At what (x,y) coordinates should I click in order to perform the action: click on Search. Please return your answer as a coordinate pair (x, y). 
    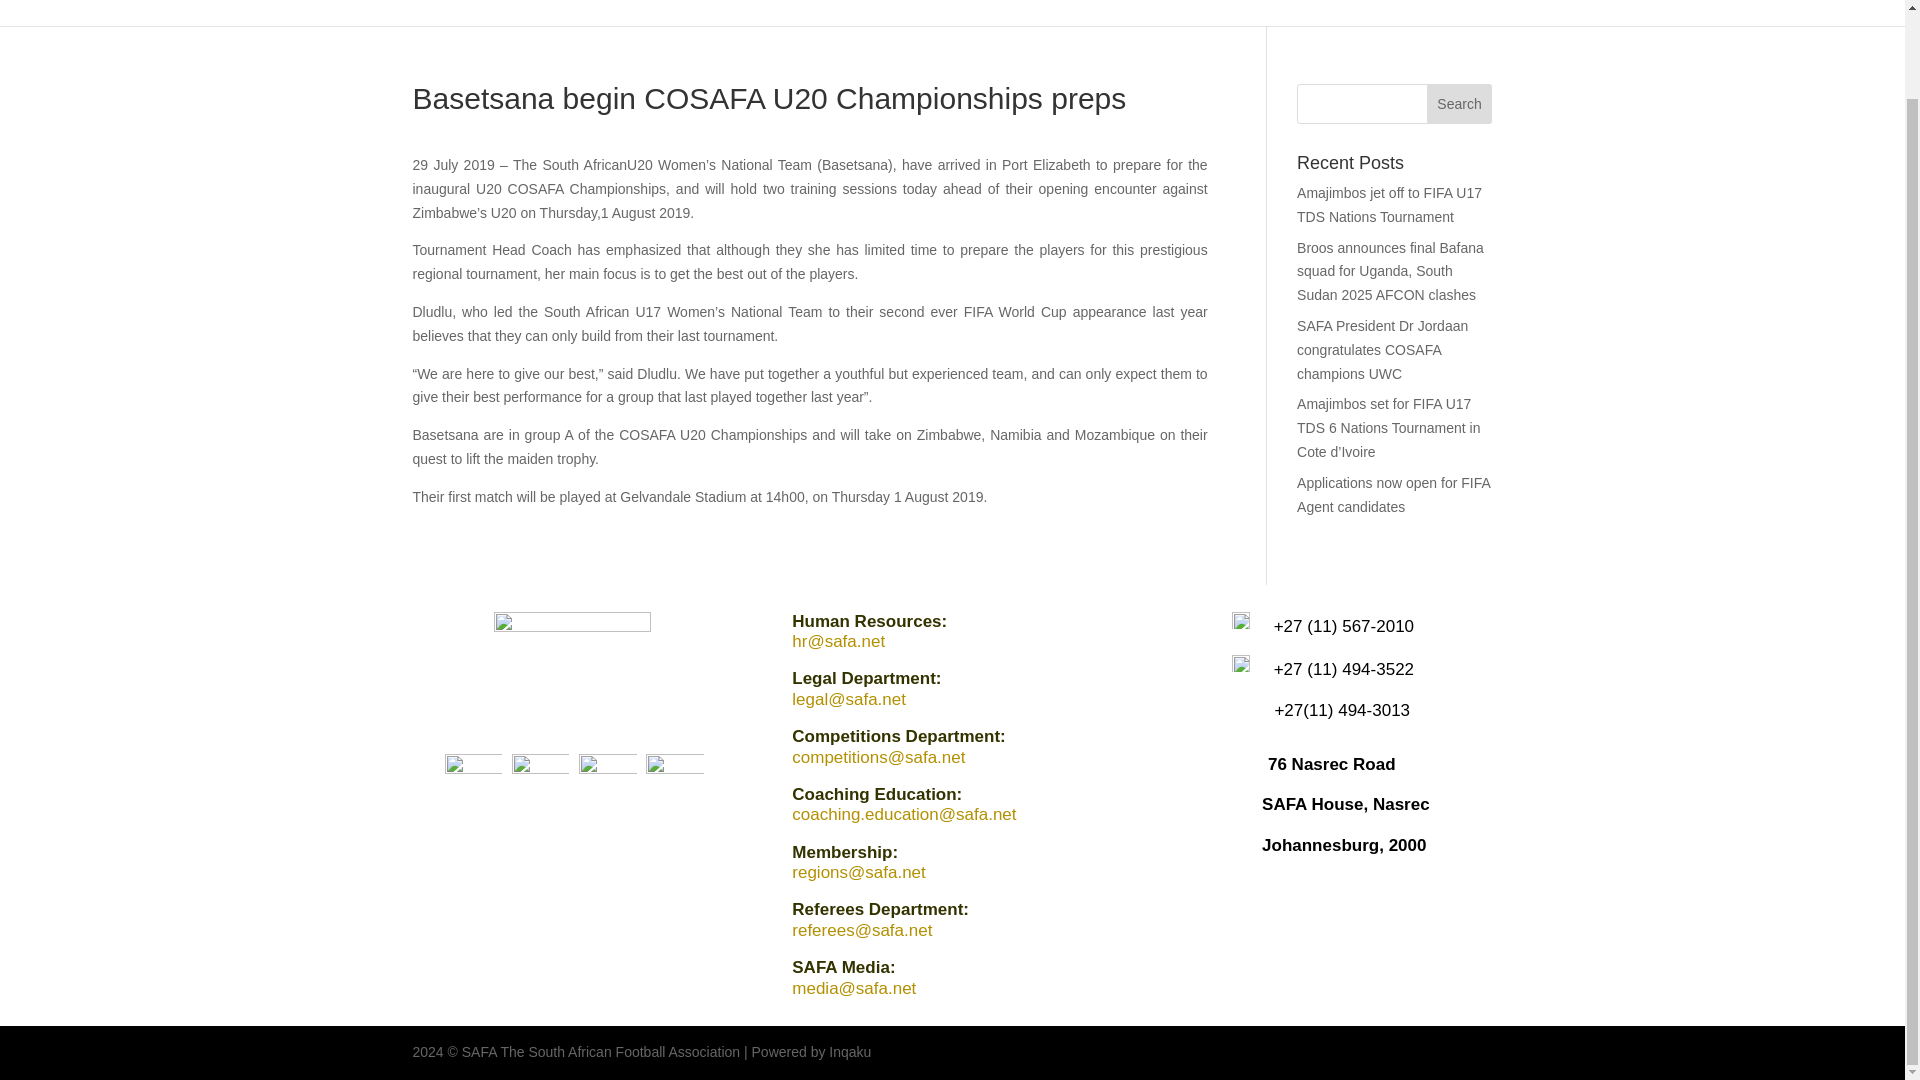
    Looking at the image, I should click on (1460, 104).